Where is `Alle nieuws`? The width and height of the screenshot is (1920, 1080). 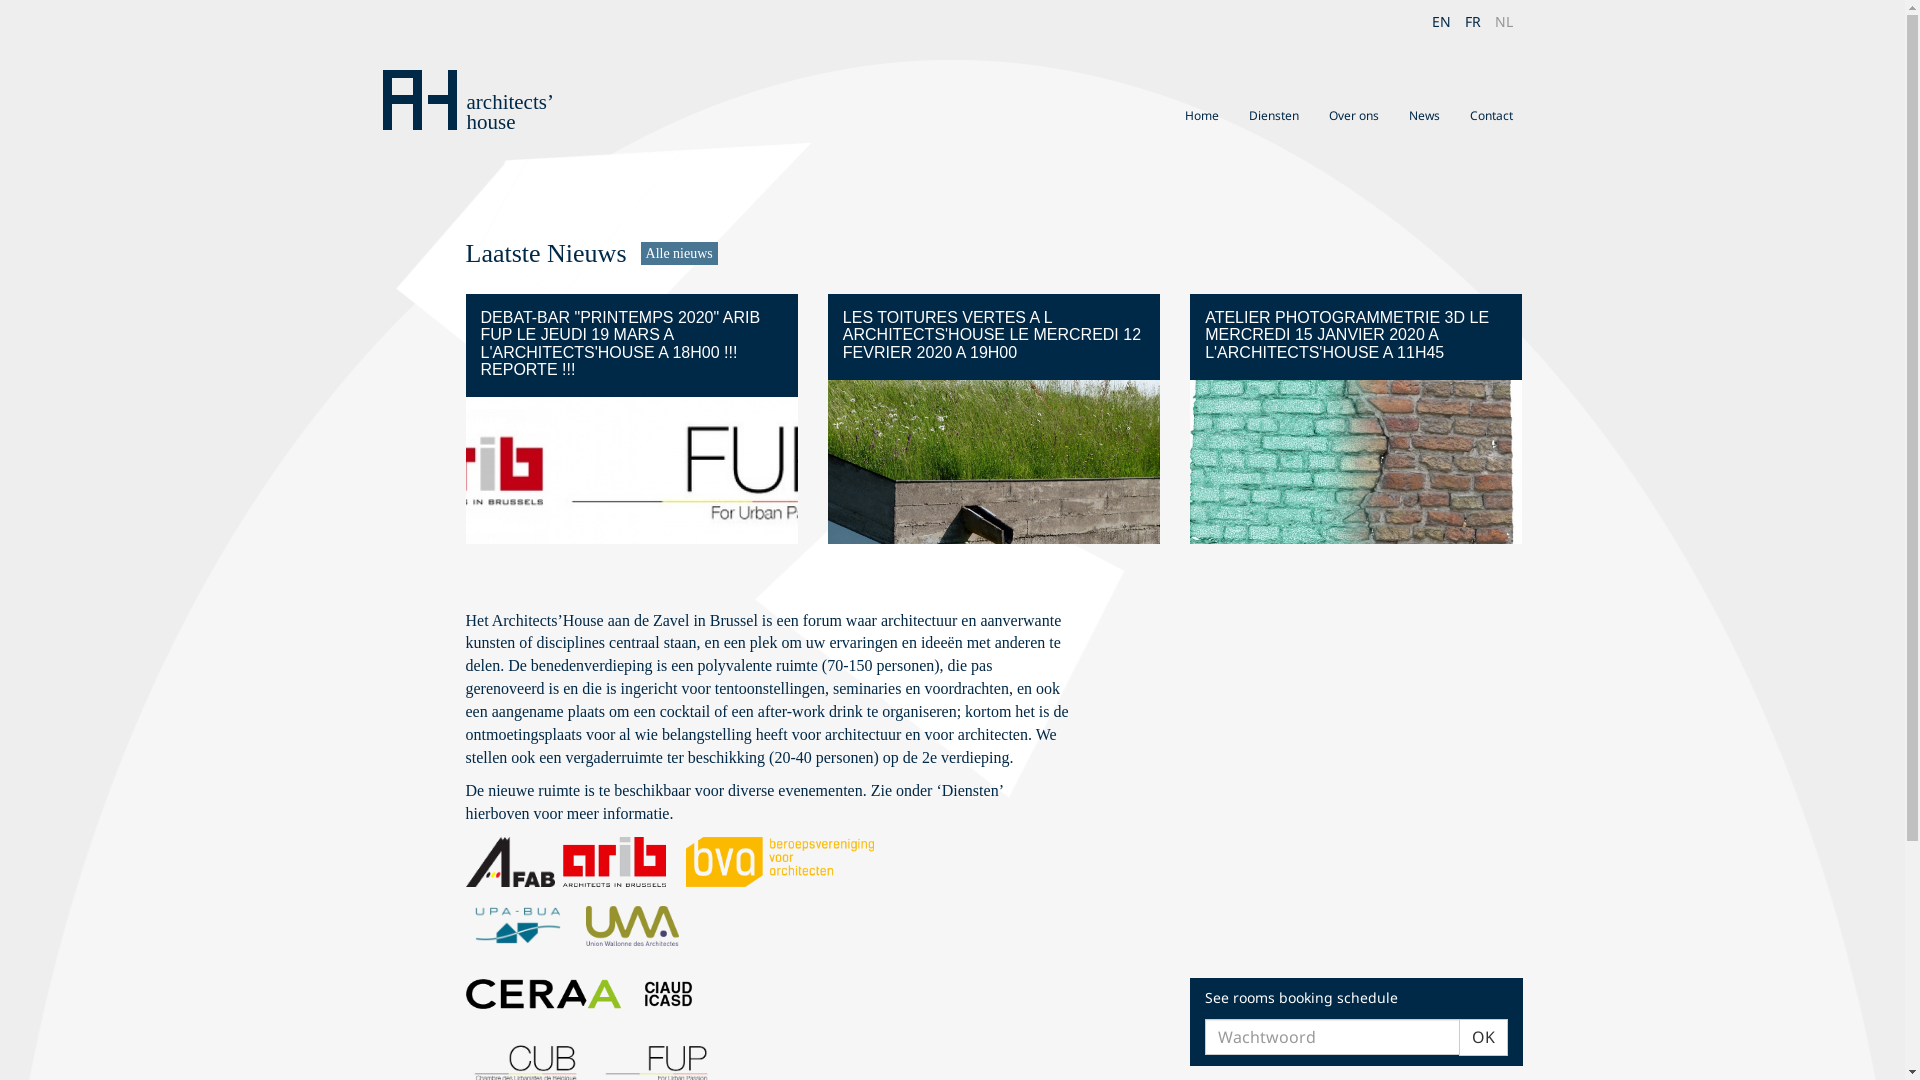 Alle nieuws is located at coordinates (680, 254).